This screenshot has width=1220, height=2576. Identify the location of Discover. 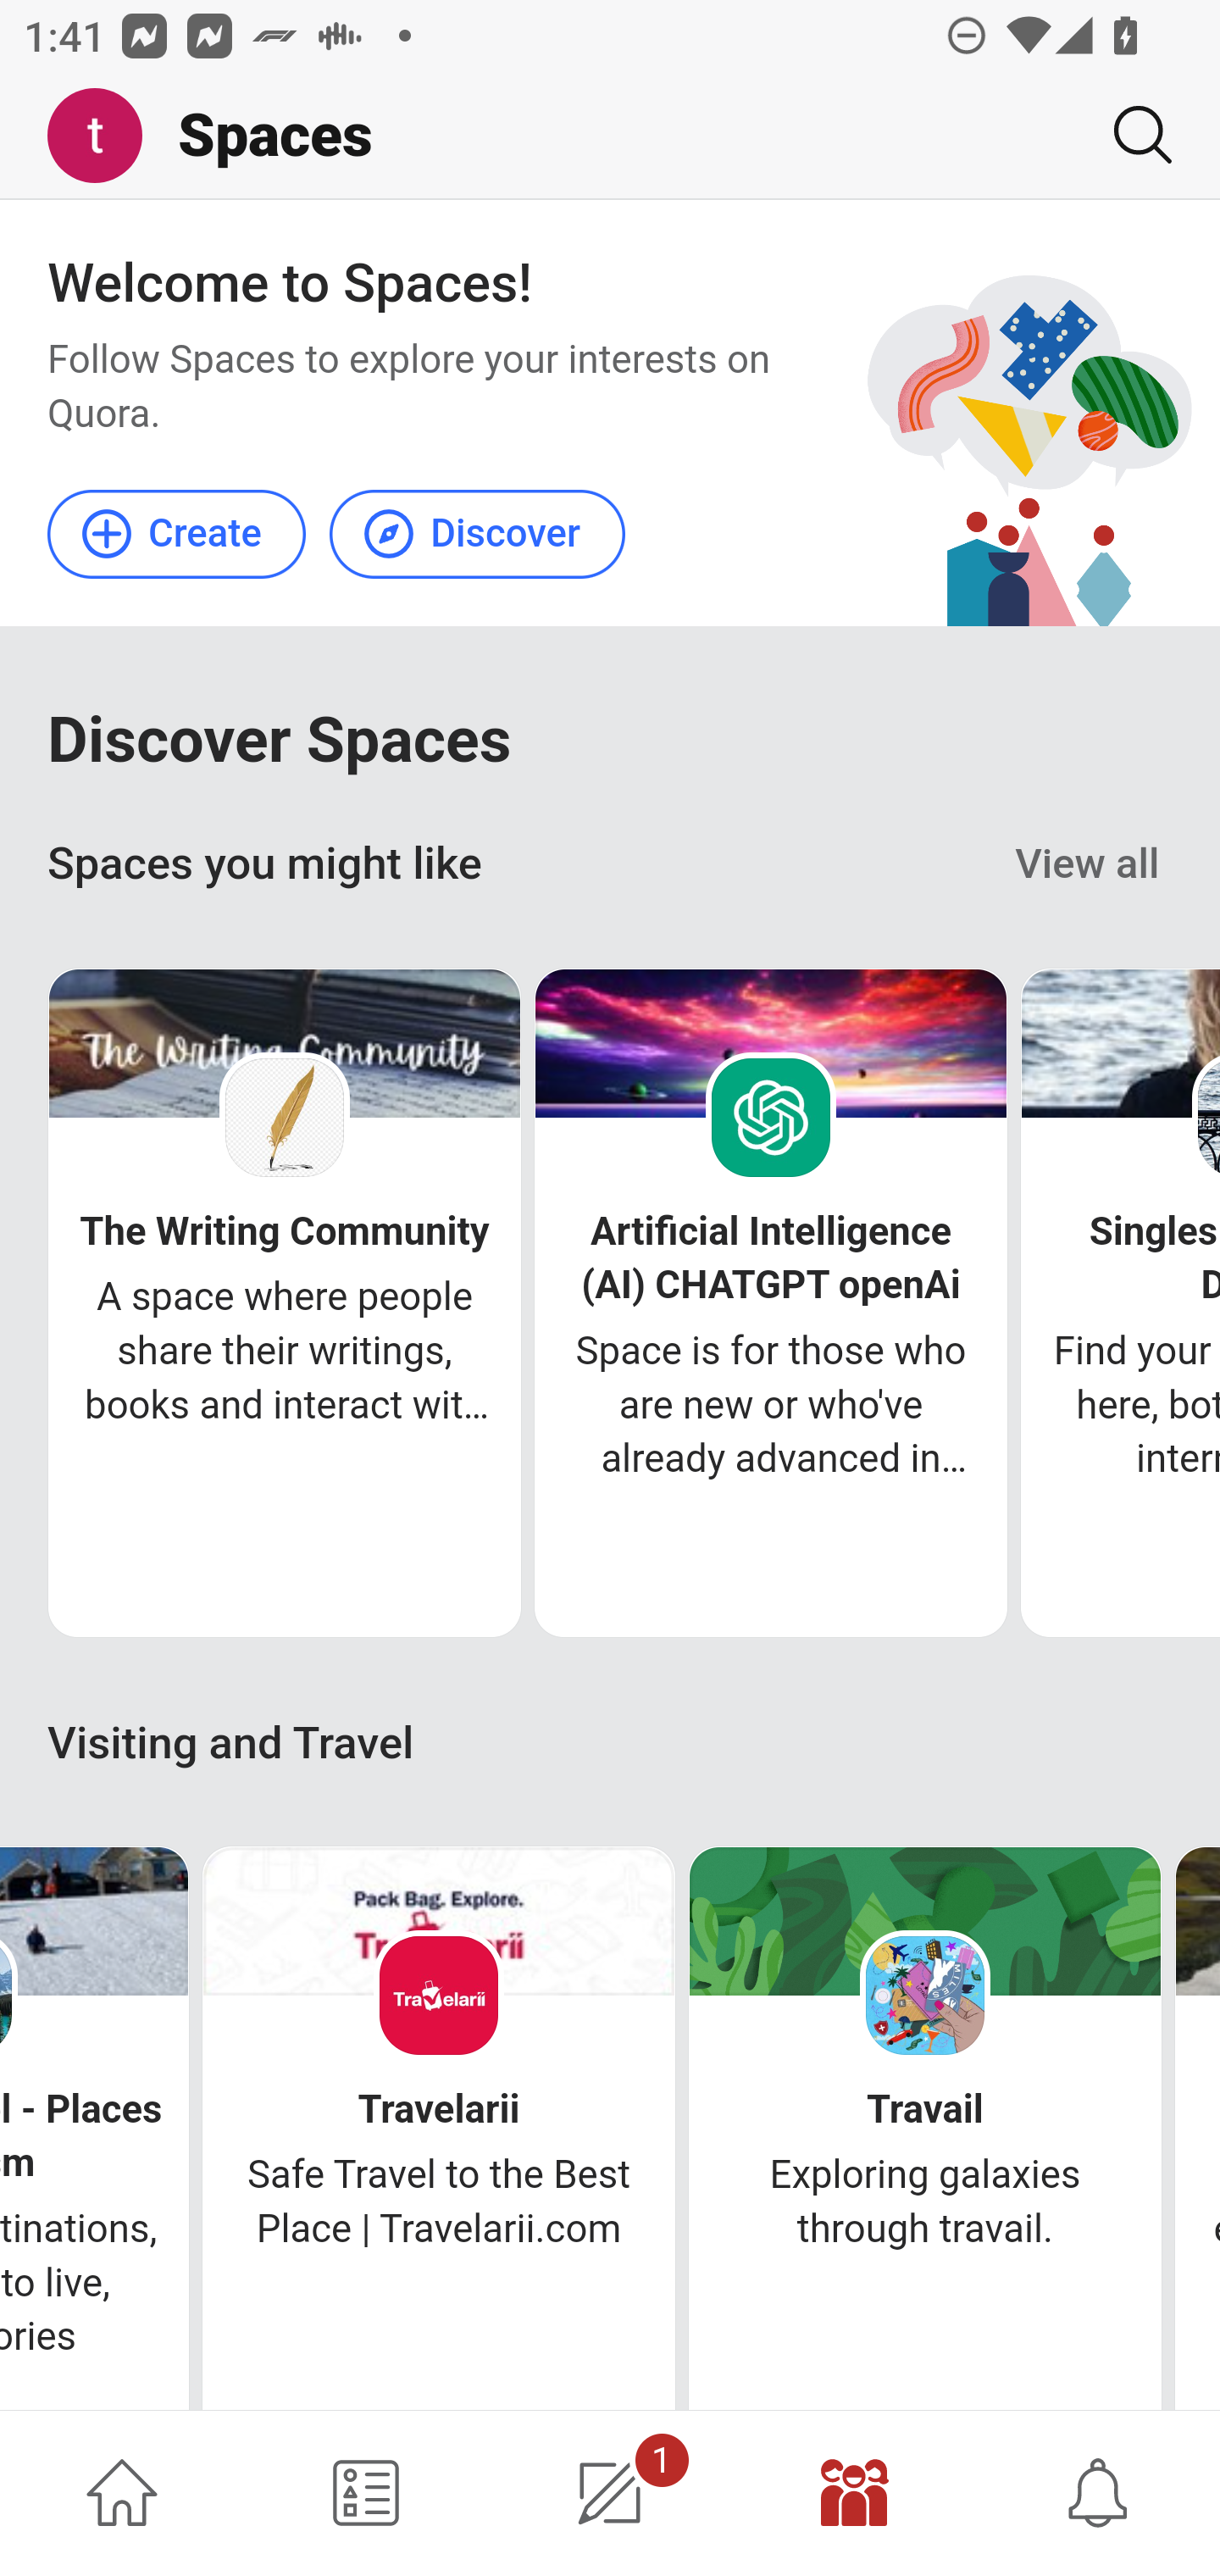
(476, 533).